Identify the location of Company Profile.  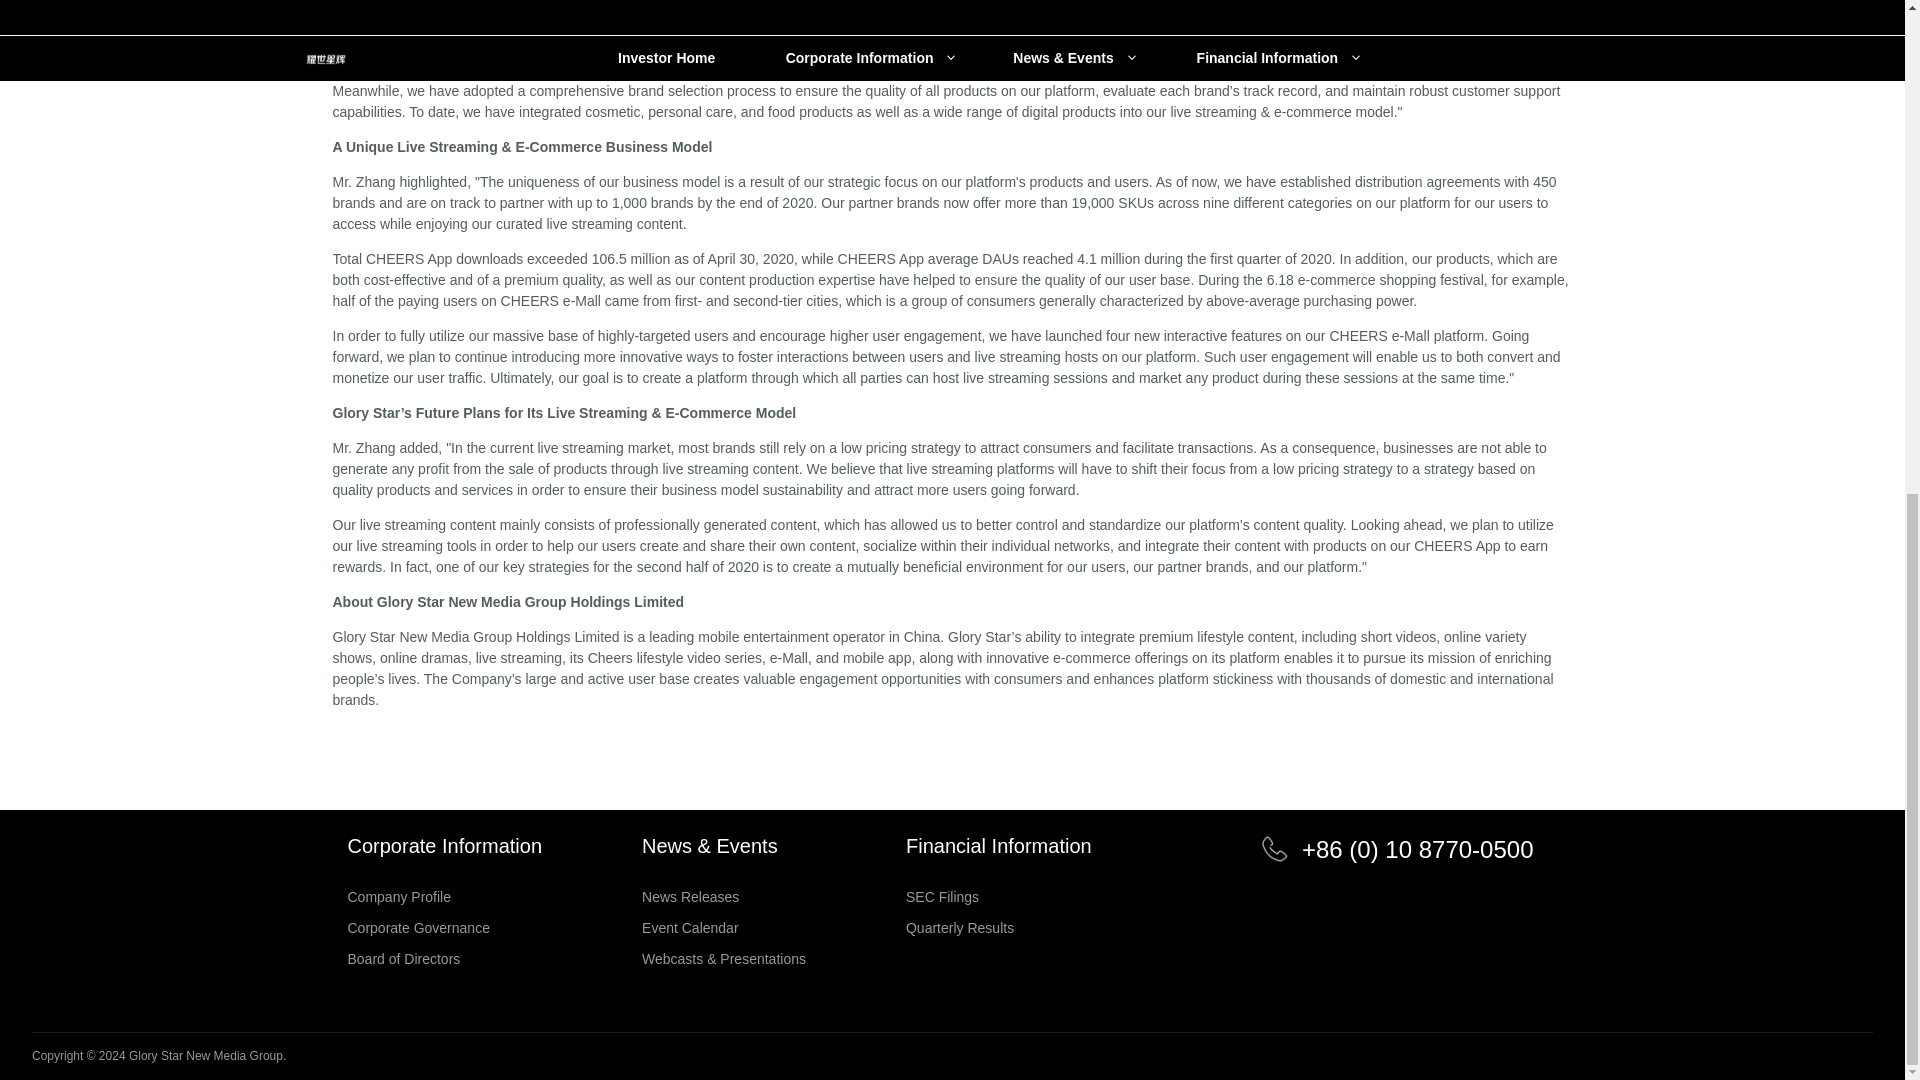
(445, 896).